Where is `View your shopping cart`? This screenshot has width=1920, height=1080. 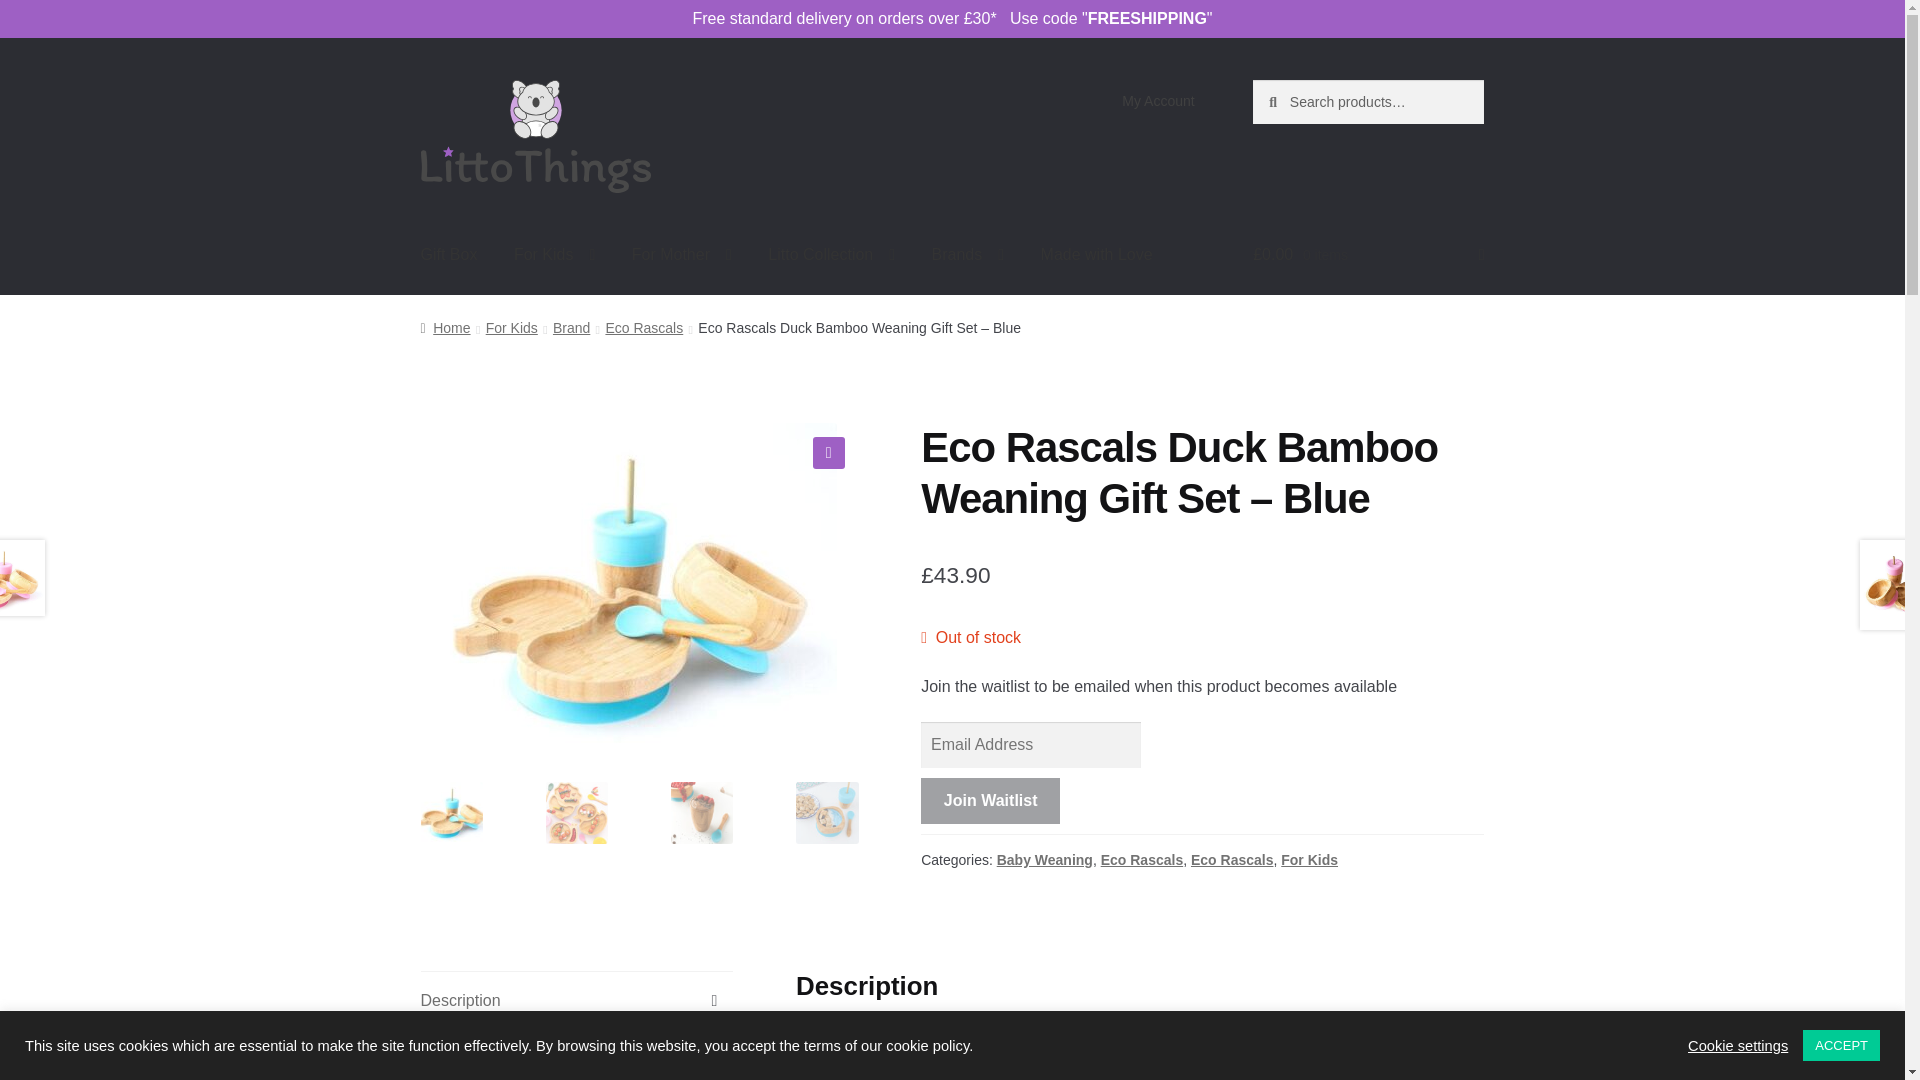 View your shopping cart is located at coordinates (1368, 254).